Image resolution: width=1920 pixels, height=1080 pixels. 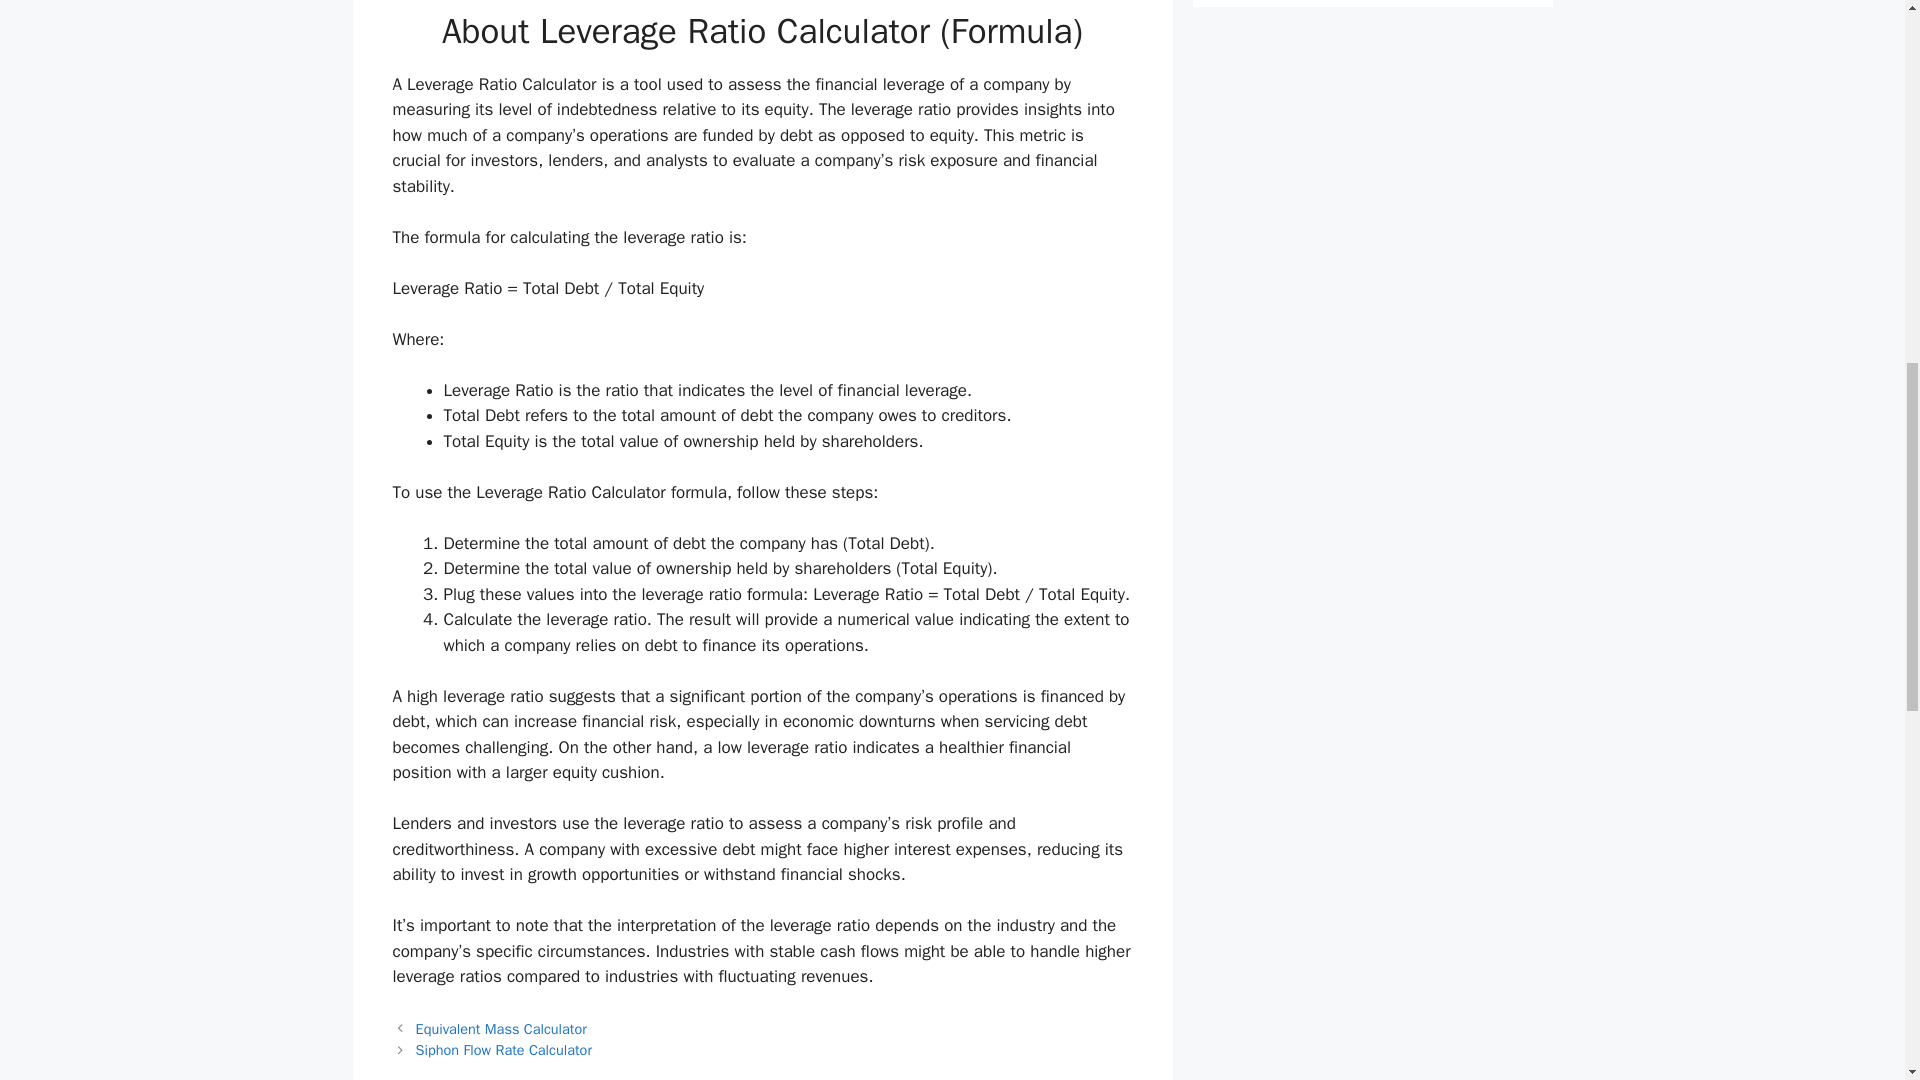 I want to click on Equivalent Mass Calculator, so click(x=502, y=1028).